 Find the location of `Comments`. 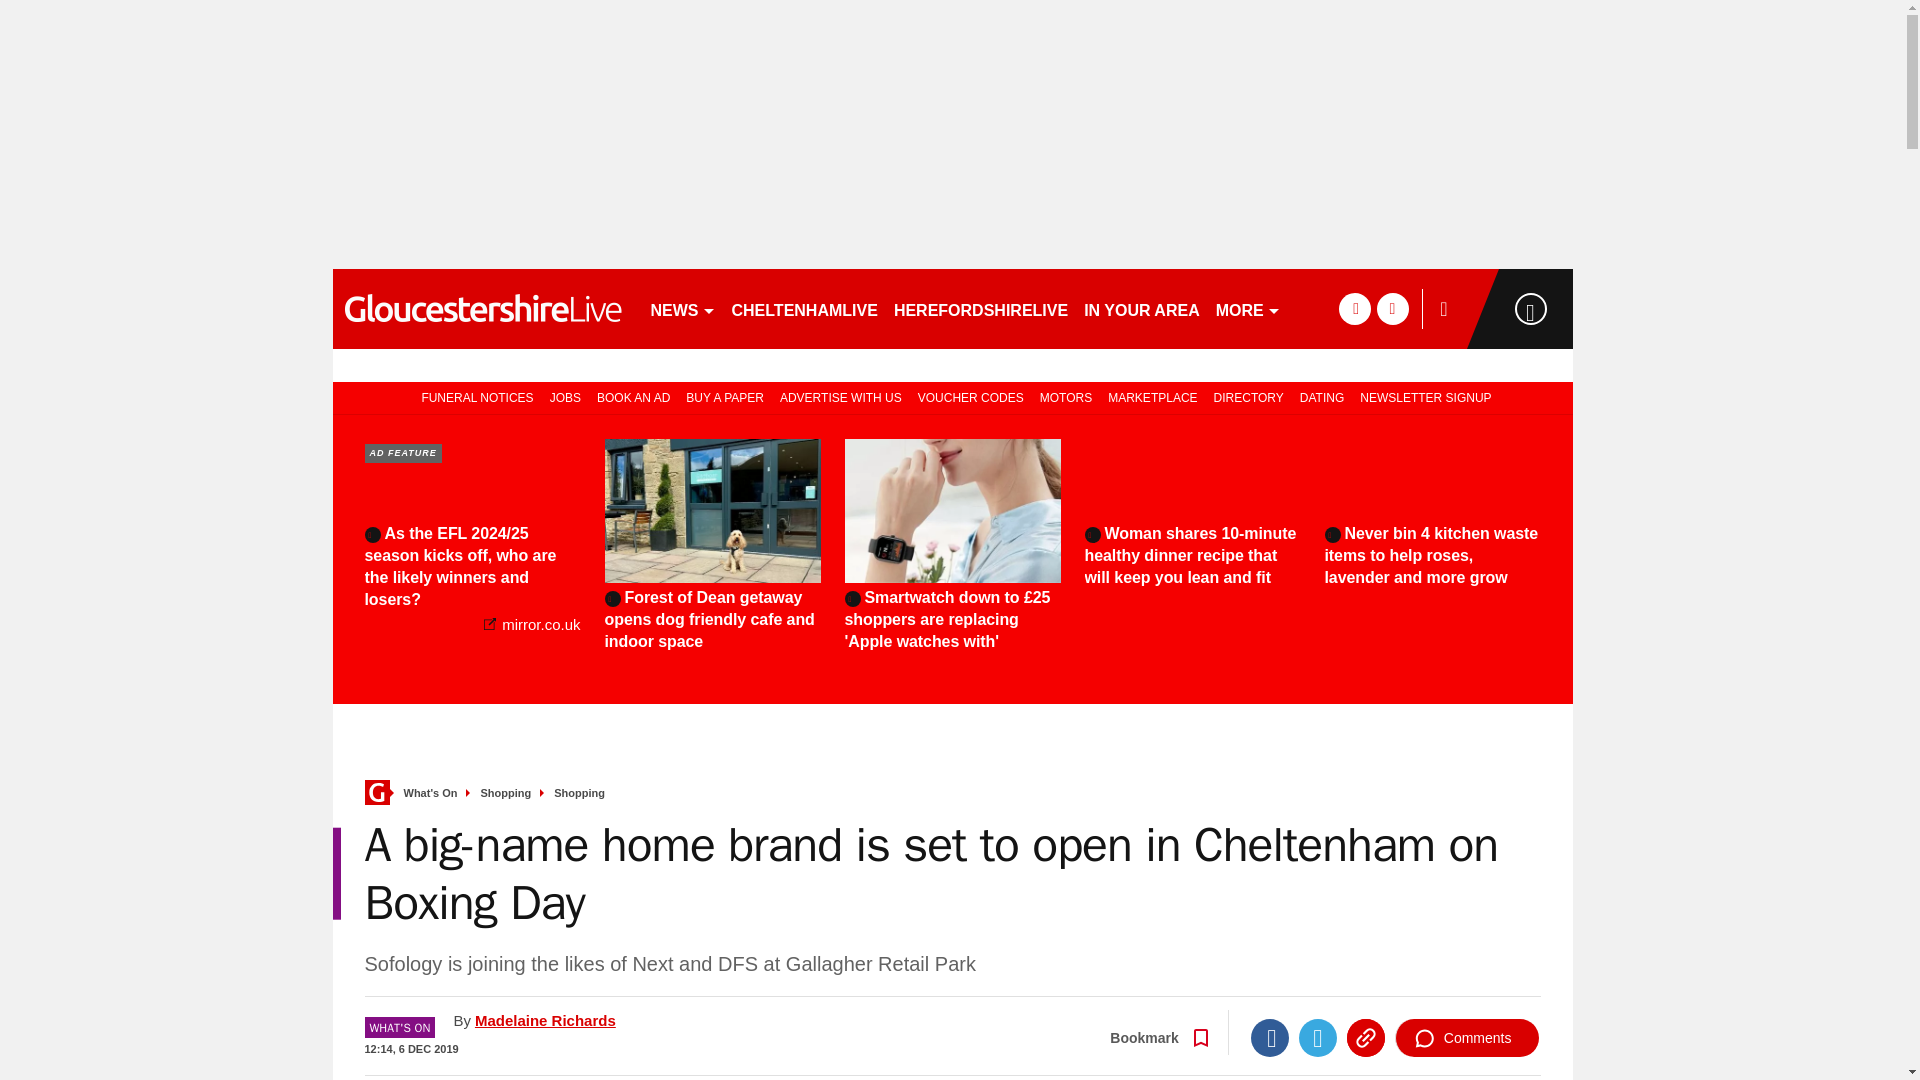

Comments is located at coordinates (1467, 1038).